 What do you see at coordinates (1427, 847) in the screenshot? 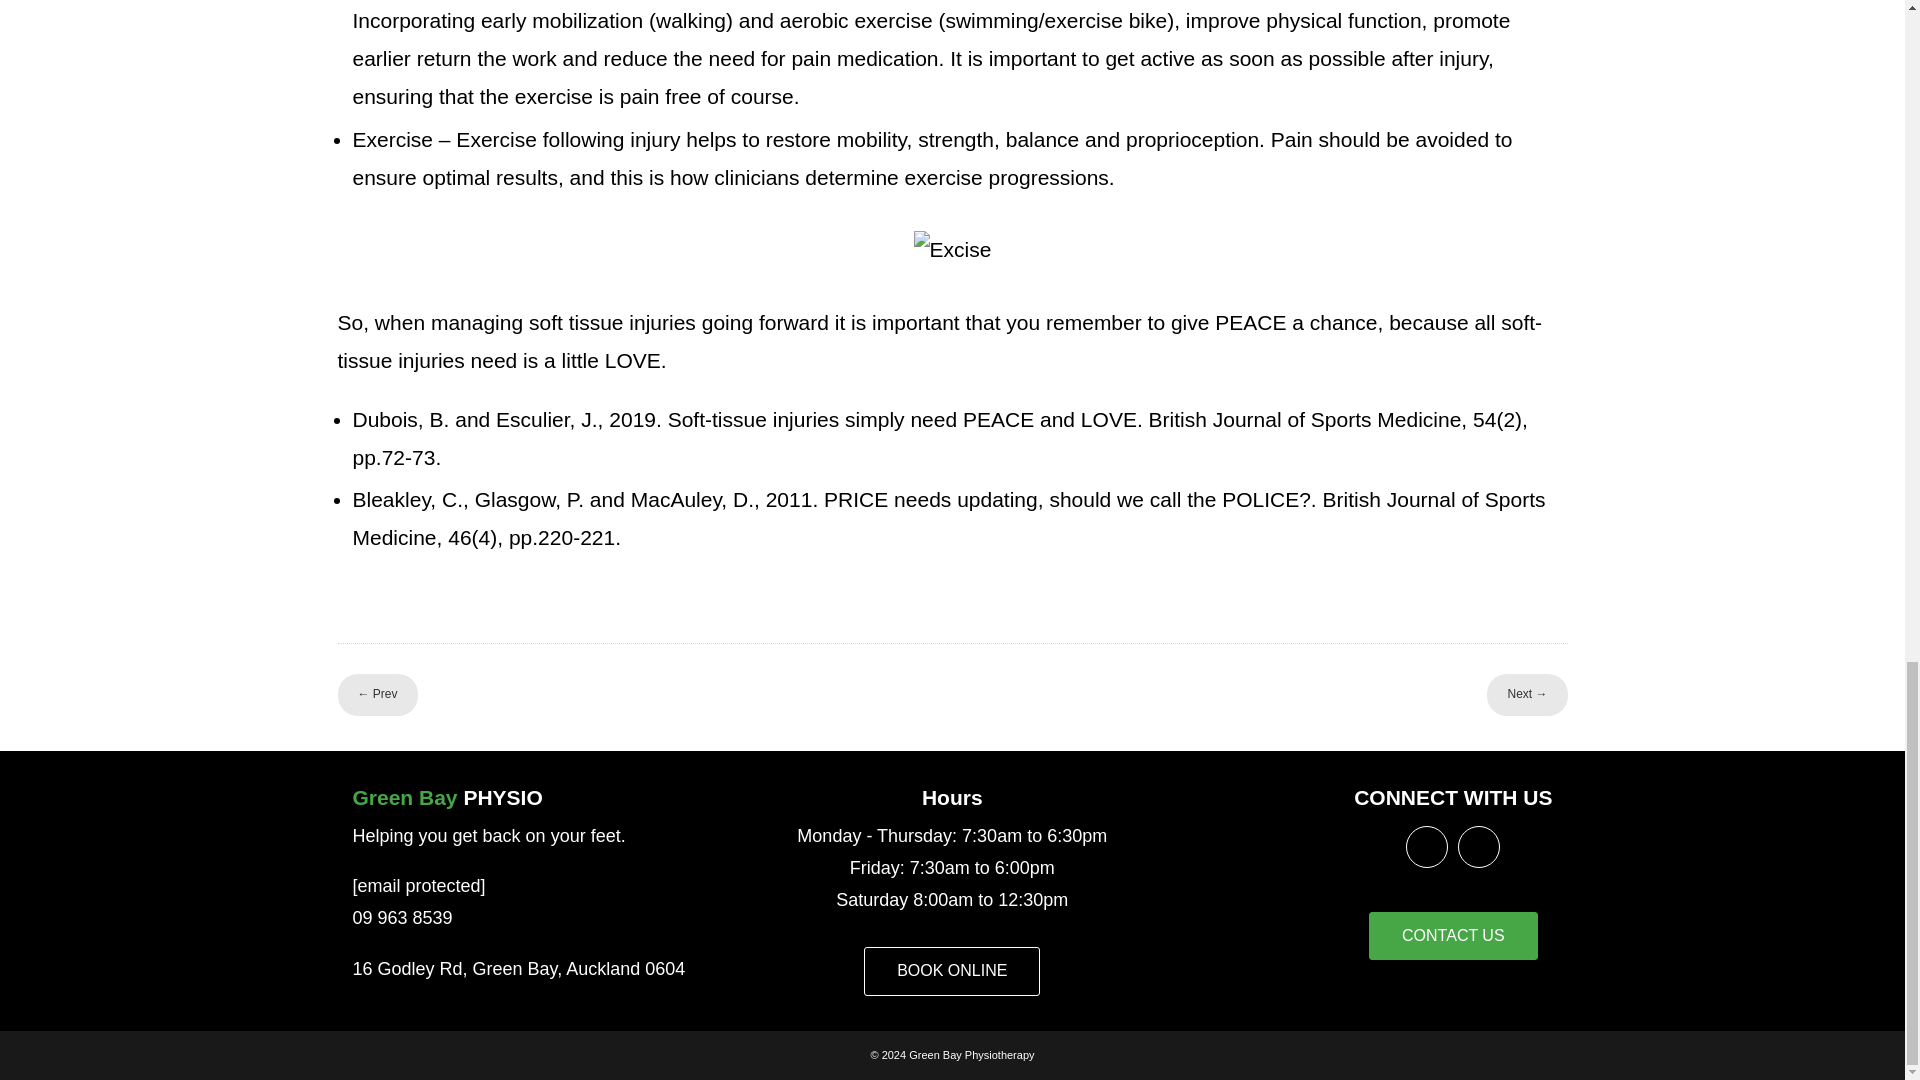
I see `Follow us on Facebook` at bounding box center [1427, 847].